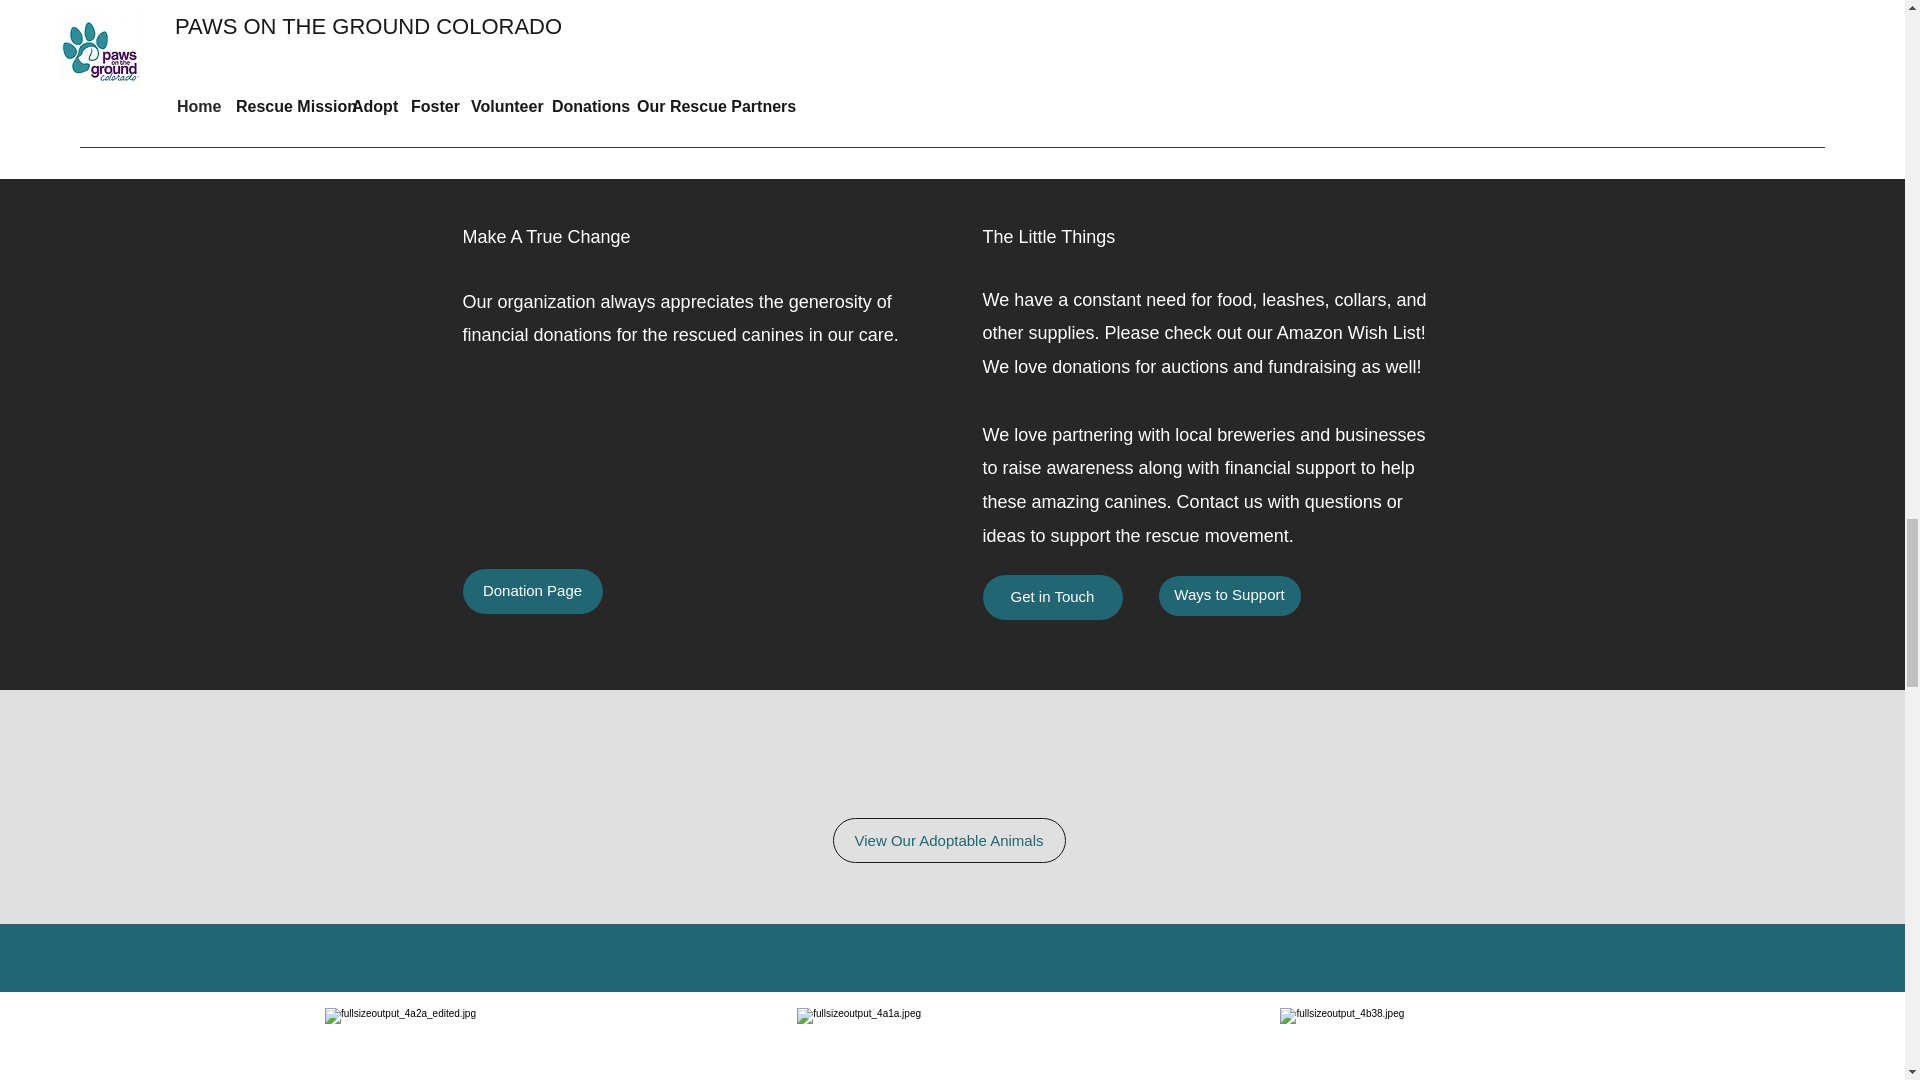 The width and height of the screenshot is (1920, 1080). What do you see at coordinates (1051, 596) in the screenshot?
I see `Get in Touch` at bounding box center [1051, 596].